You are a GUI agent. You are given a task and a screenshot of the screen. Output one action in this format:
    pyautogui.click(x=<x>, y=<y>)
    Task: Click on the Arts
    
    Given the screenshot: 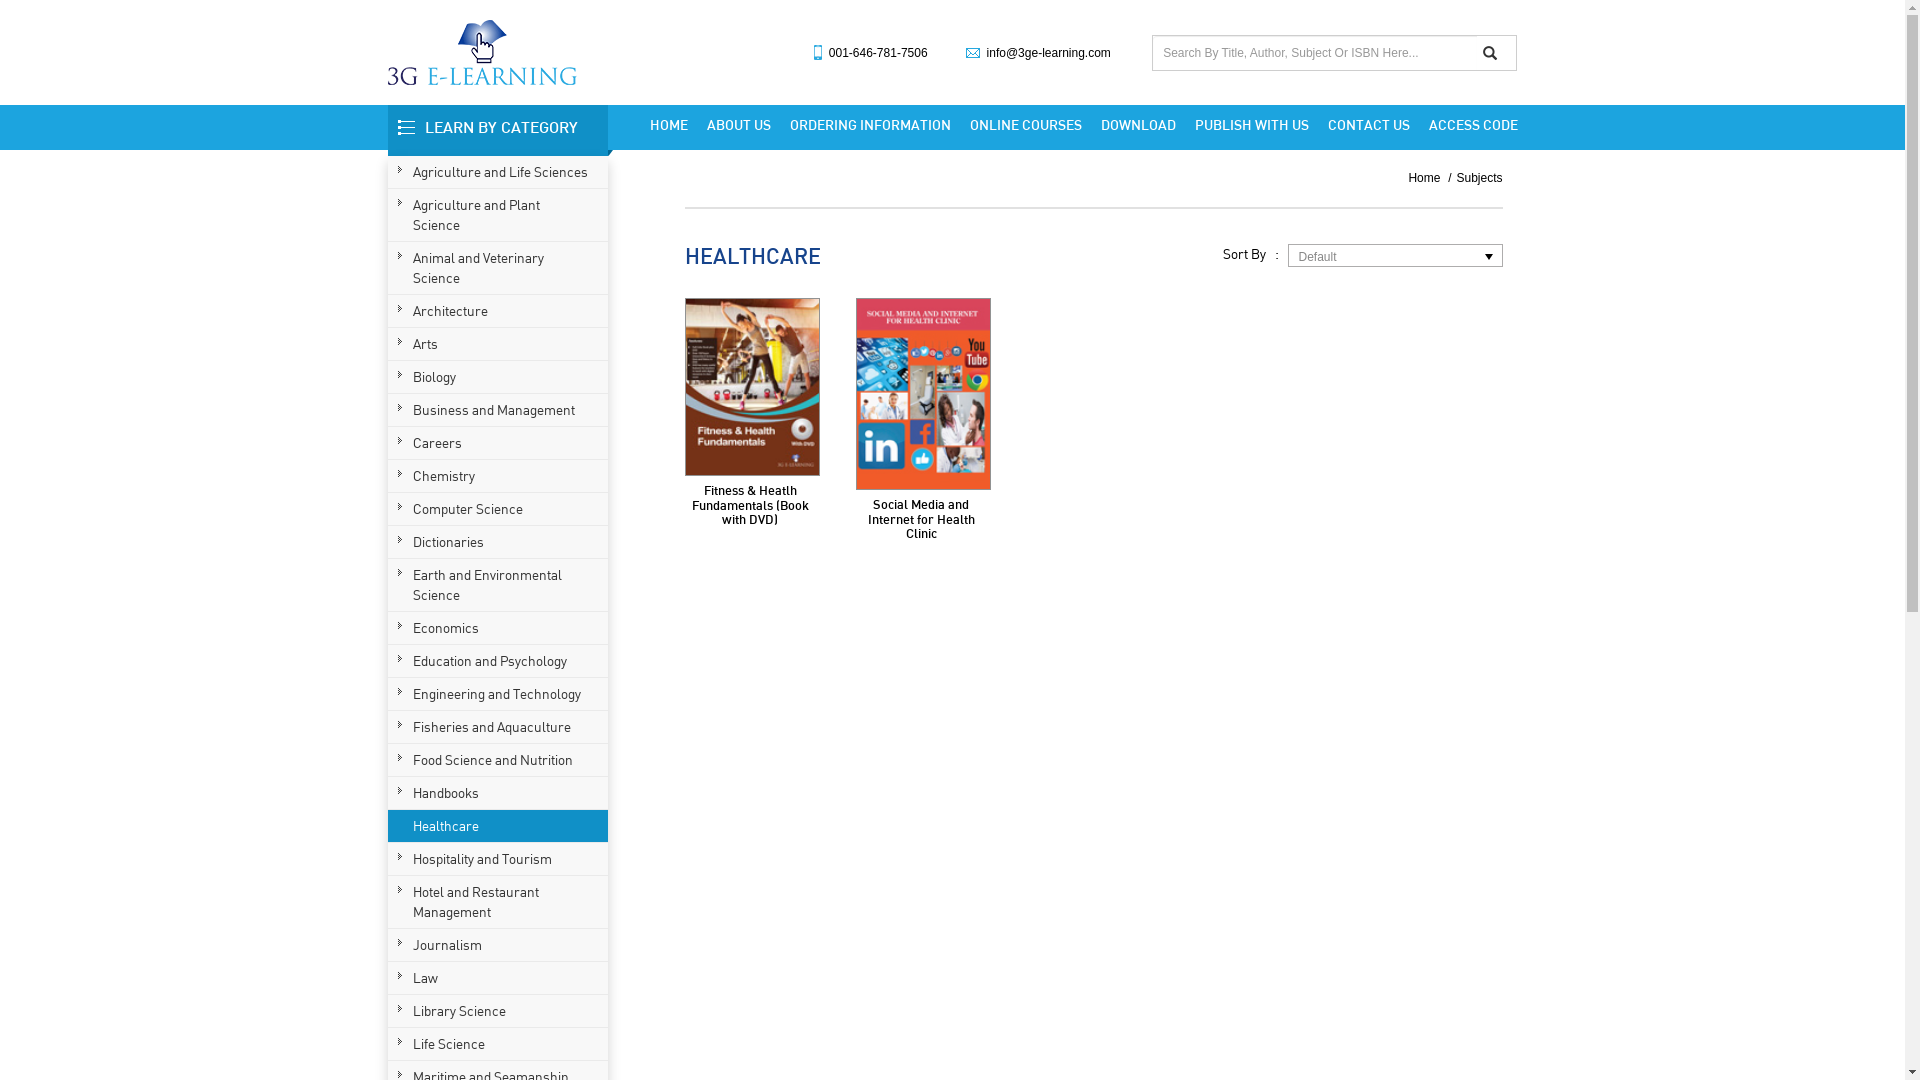 What is the action you would take?
    pyautogui.click(x=500, y=344)
    